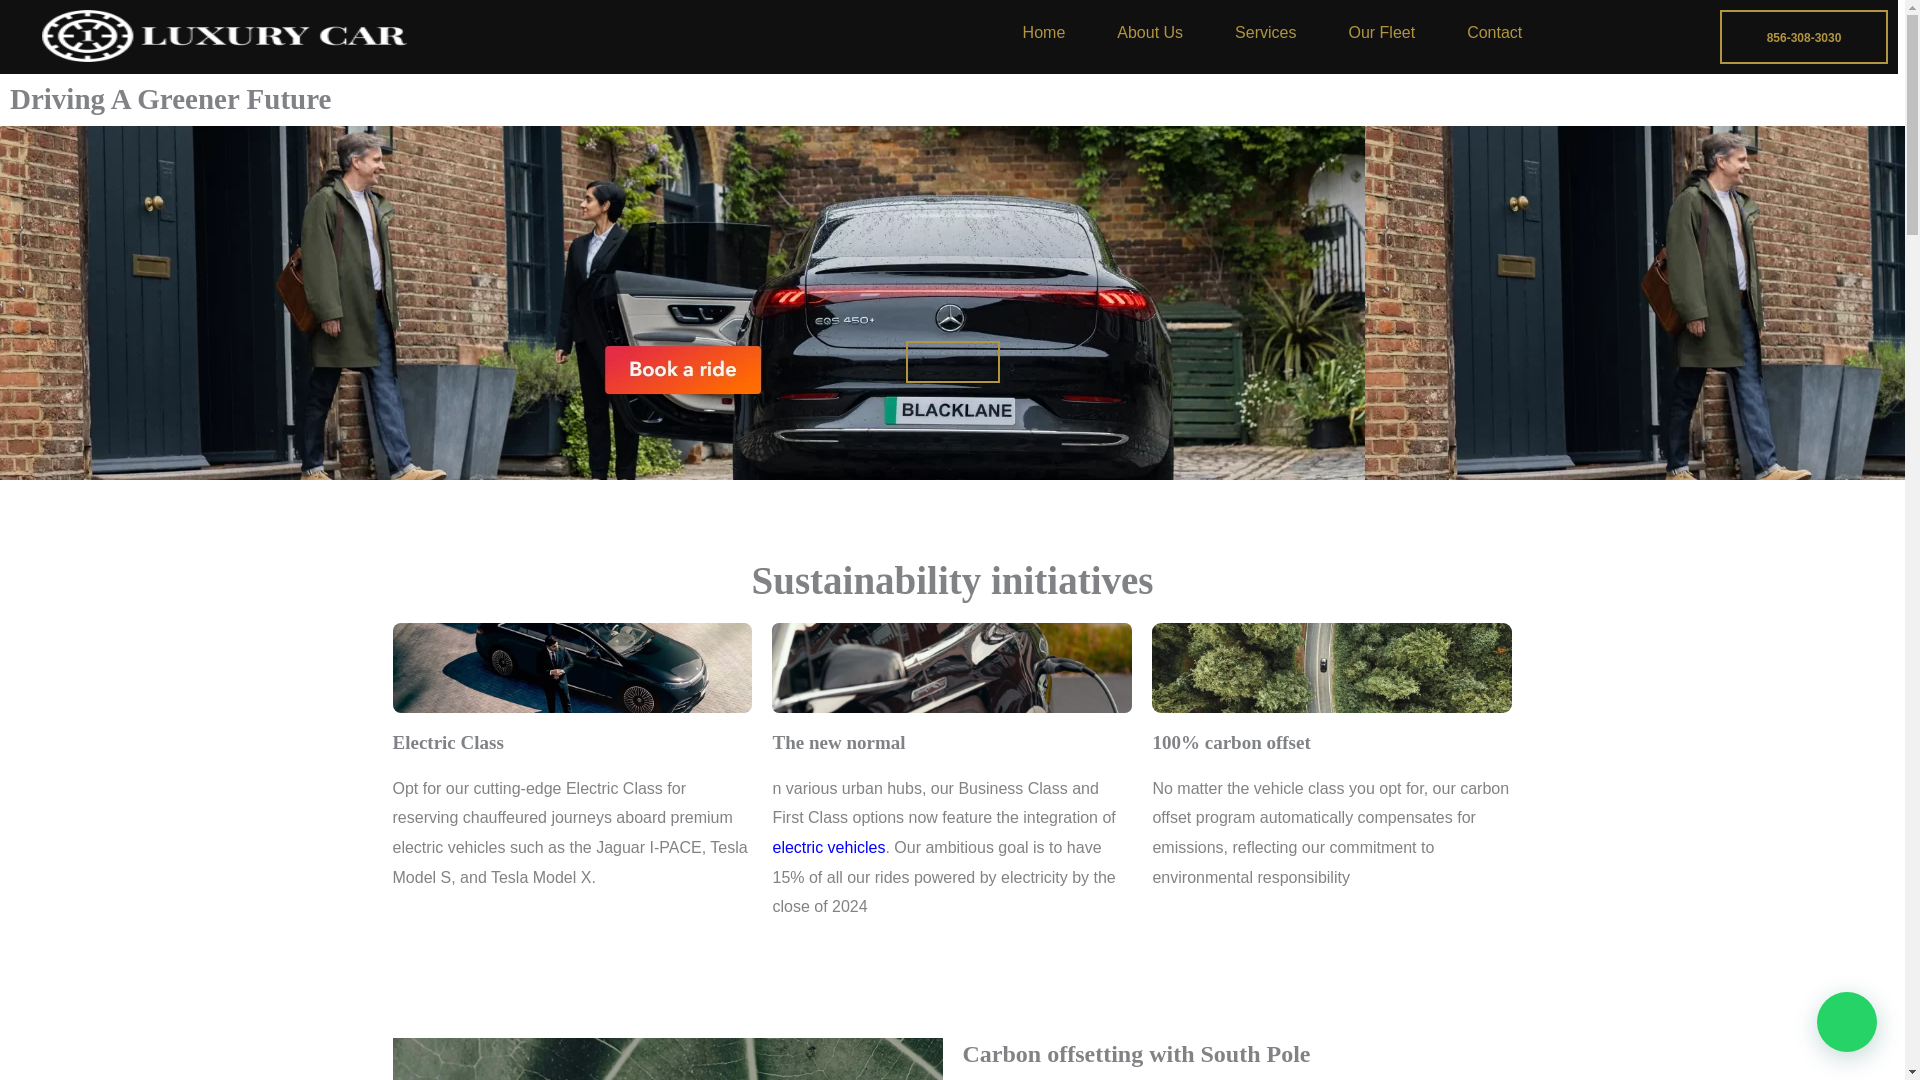 Image resolution: width=1920 pixels, height=1080 pixels. I want to click on electric vehicles, so click(828, 848).